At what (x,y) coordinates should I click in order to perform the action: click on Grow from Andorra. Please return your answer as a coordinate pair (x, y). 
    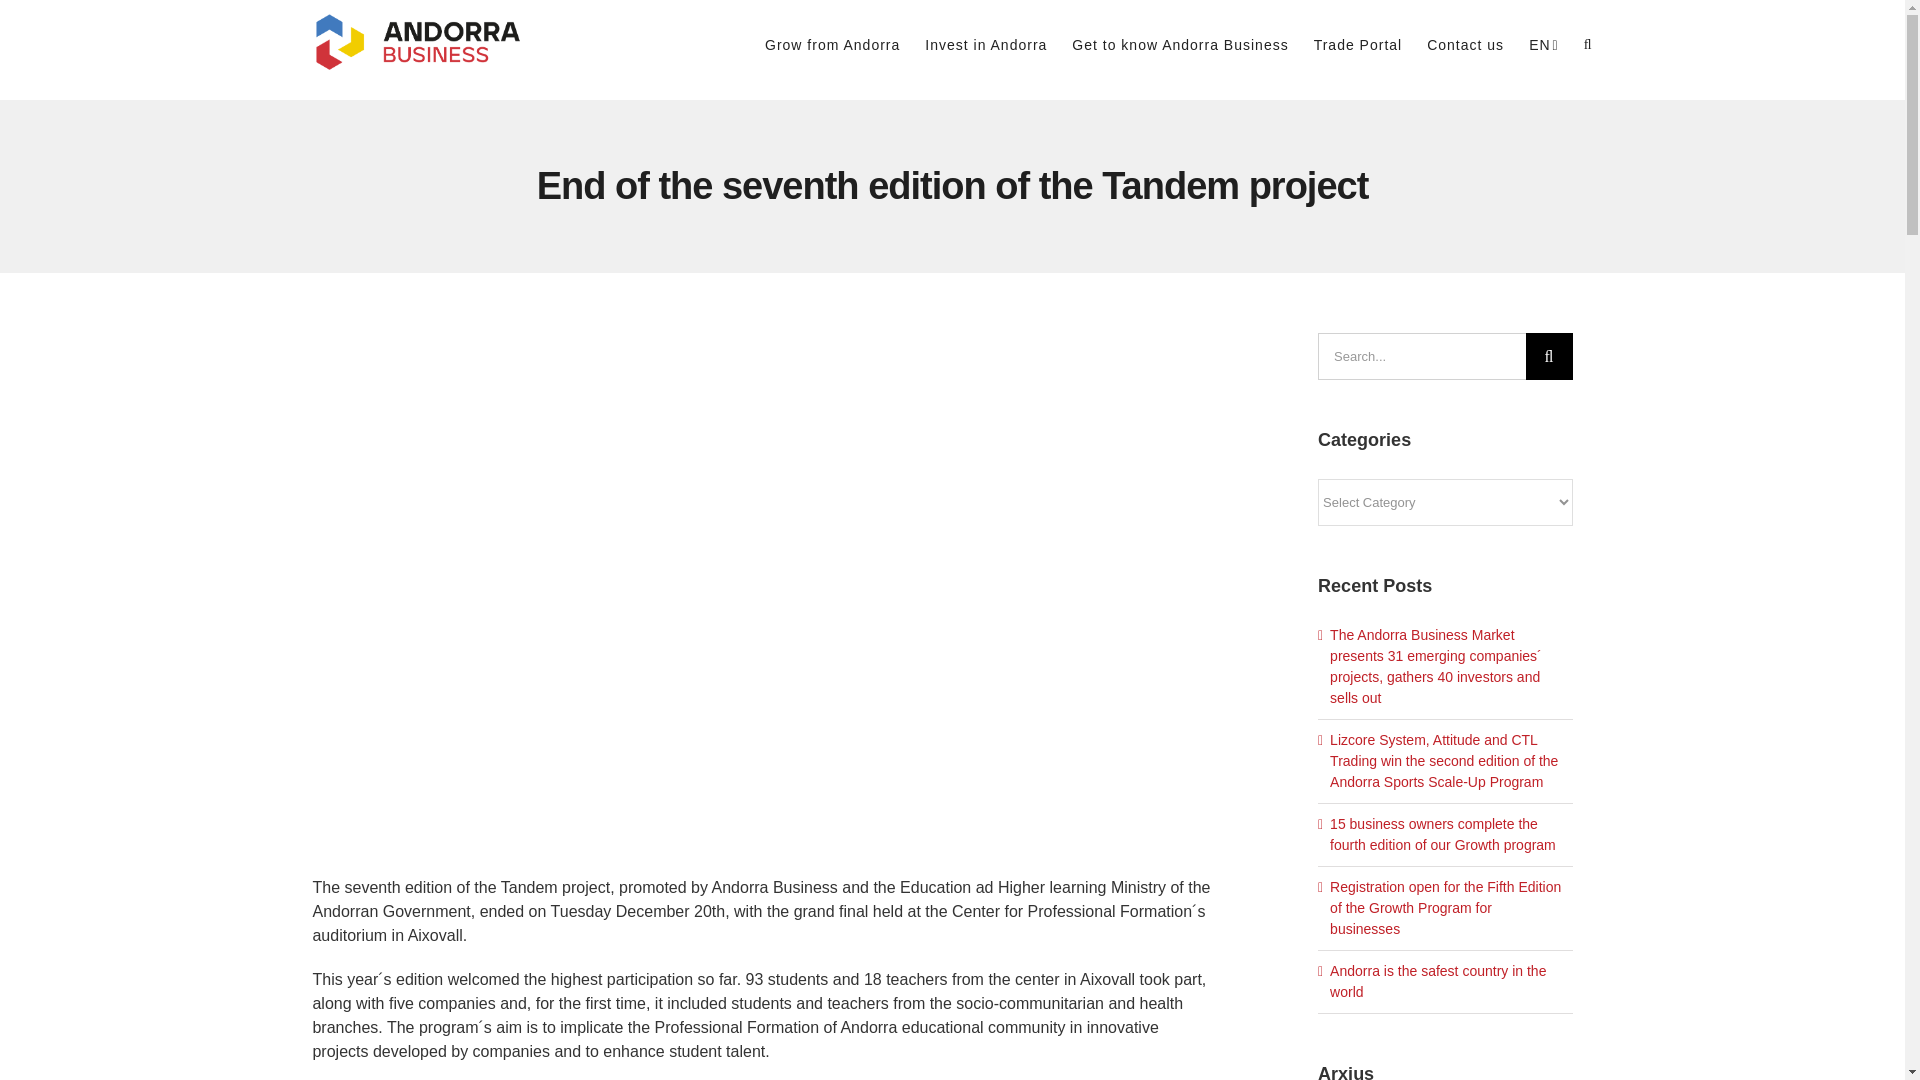
    Looking at the image, I should click on (832, 44).